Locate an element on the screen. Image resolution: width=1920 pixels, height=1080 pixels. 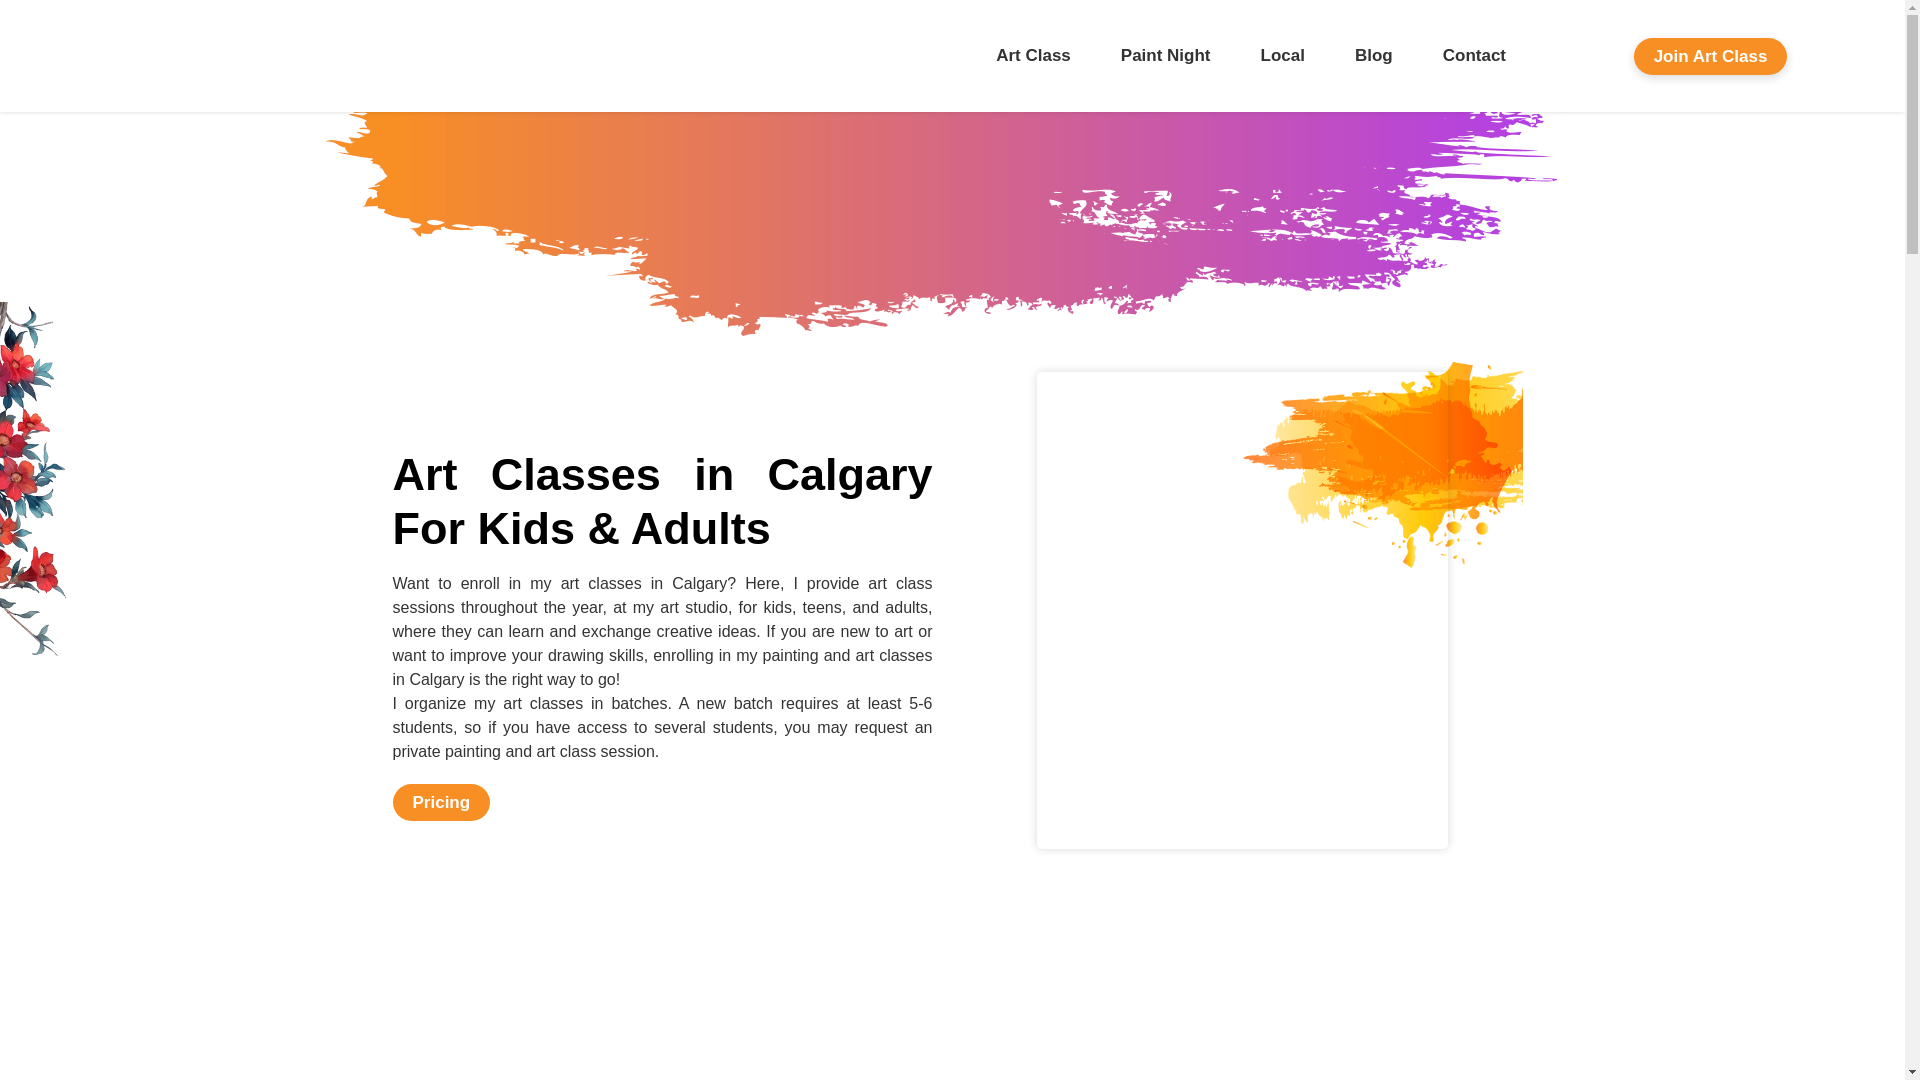
Pricing is located at coordinates (440, 802).